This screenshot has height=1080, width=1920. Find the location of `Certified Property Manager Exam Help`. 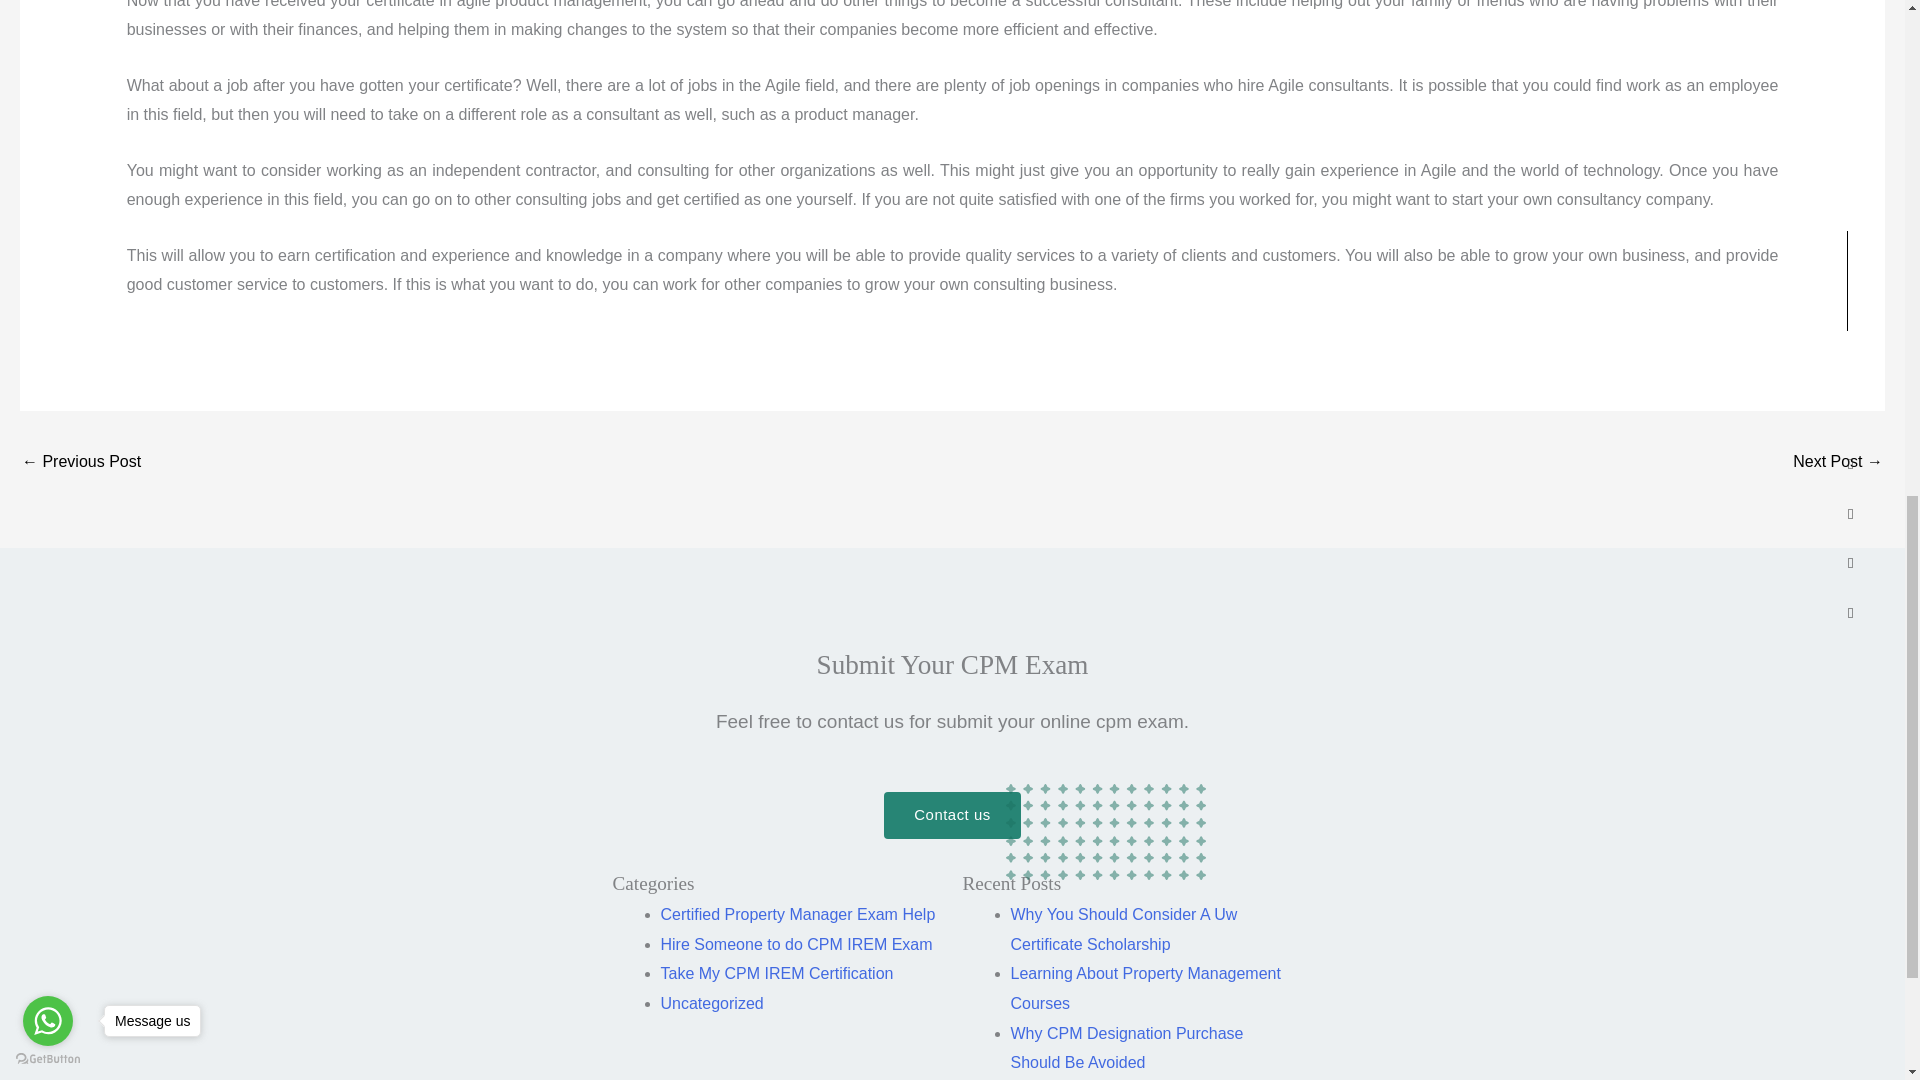

Certified Property Manager Exam Help is located at coordinates (798, 914).